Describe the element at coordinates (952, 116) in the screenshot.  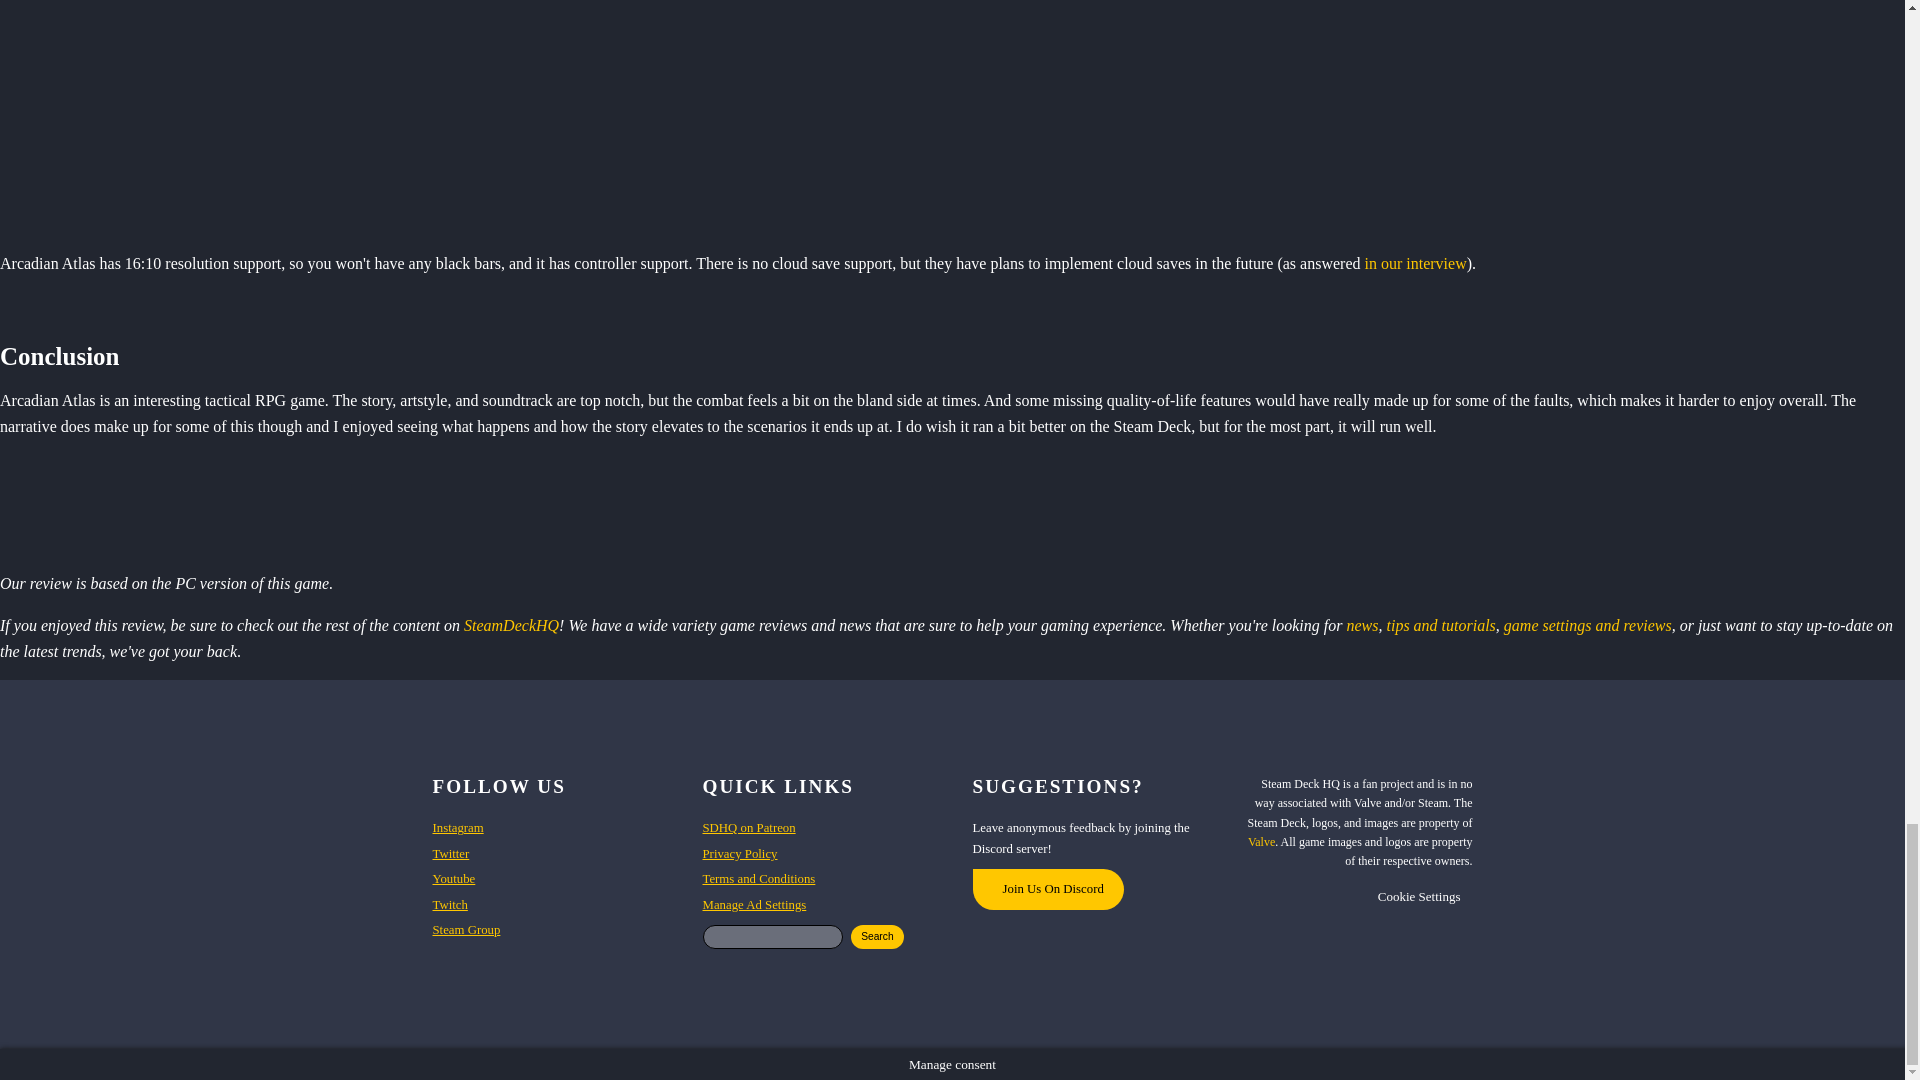
I see `Arcadian Atlas 9` at that location.